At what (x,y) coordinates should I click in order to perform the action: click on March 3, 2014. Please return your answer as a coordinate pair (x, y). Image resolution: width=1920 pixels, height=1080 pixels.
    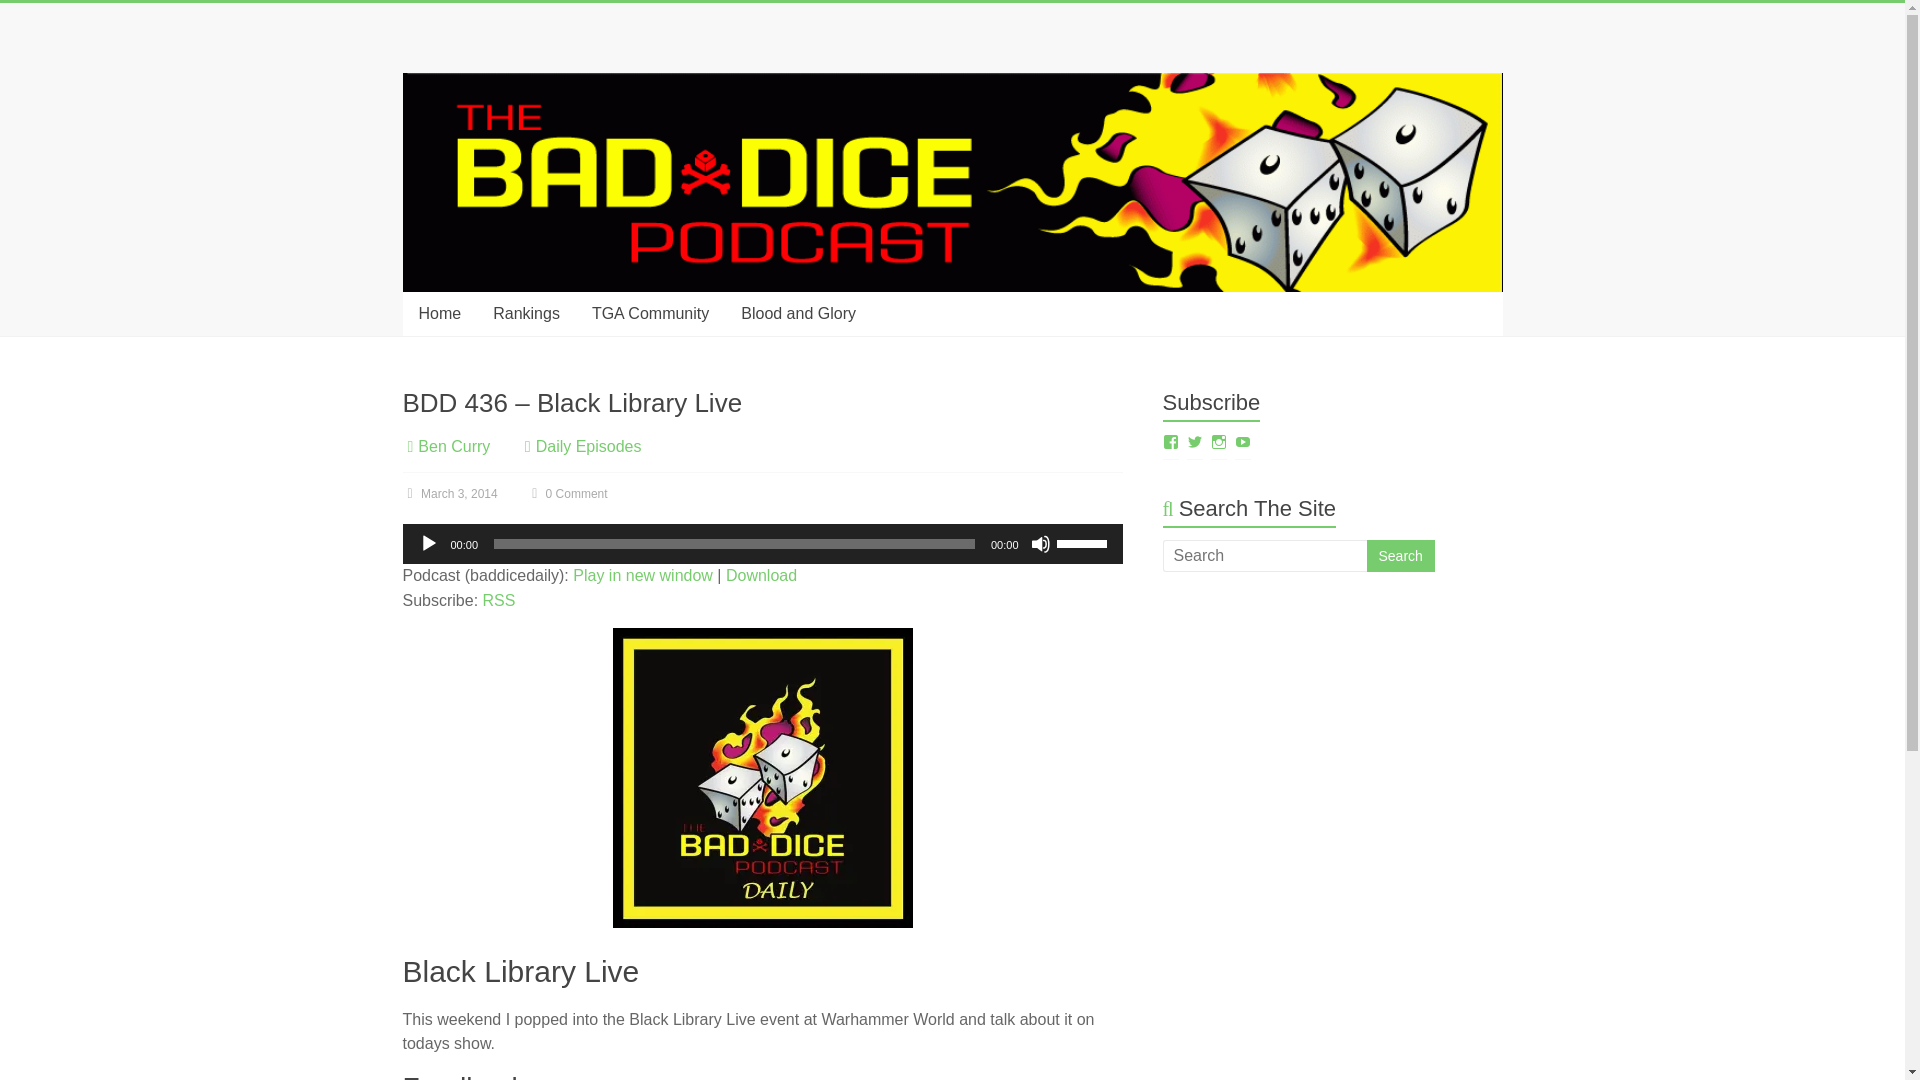
    Looking at the image, I should click on (449, 494).